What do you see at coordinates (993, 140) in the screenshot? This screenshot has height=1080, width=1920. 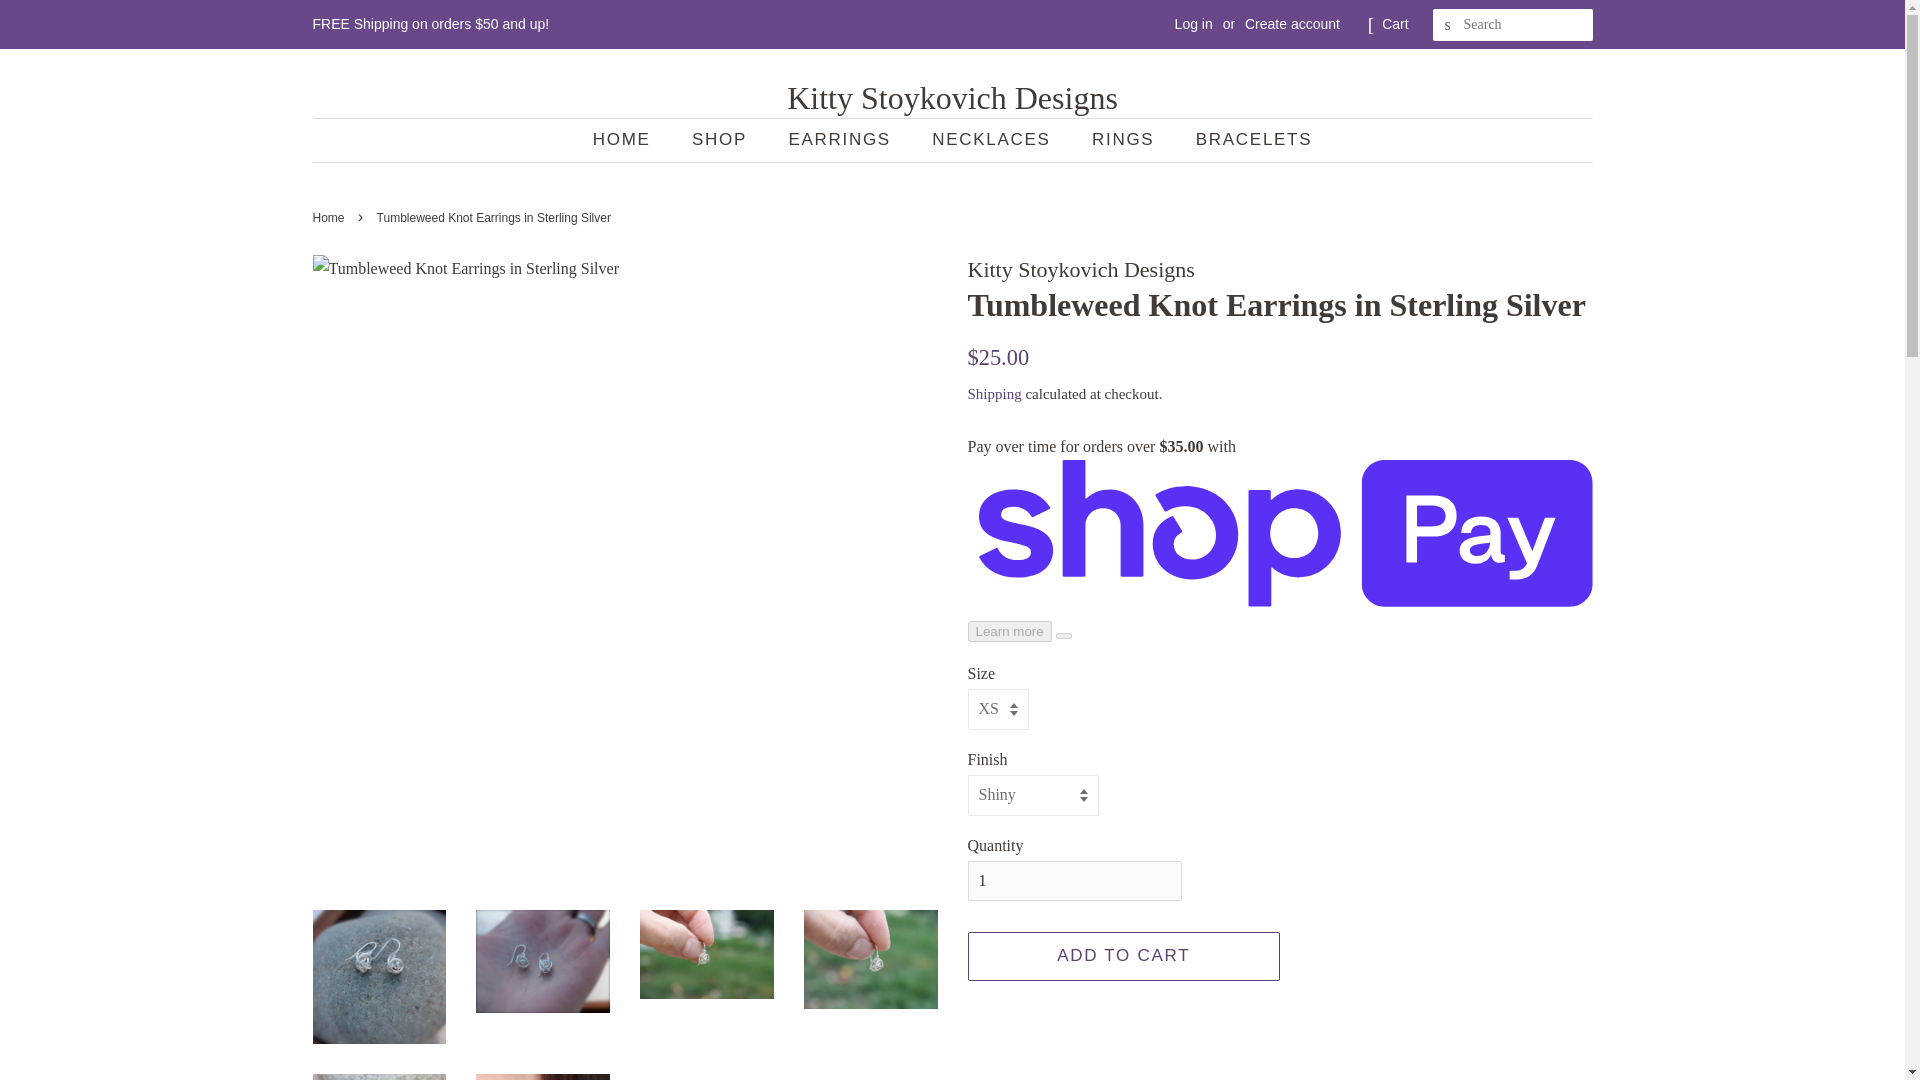 I see `NECKLACES` at bounding box center [993, 140].